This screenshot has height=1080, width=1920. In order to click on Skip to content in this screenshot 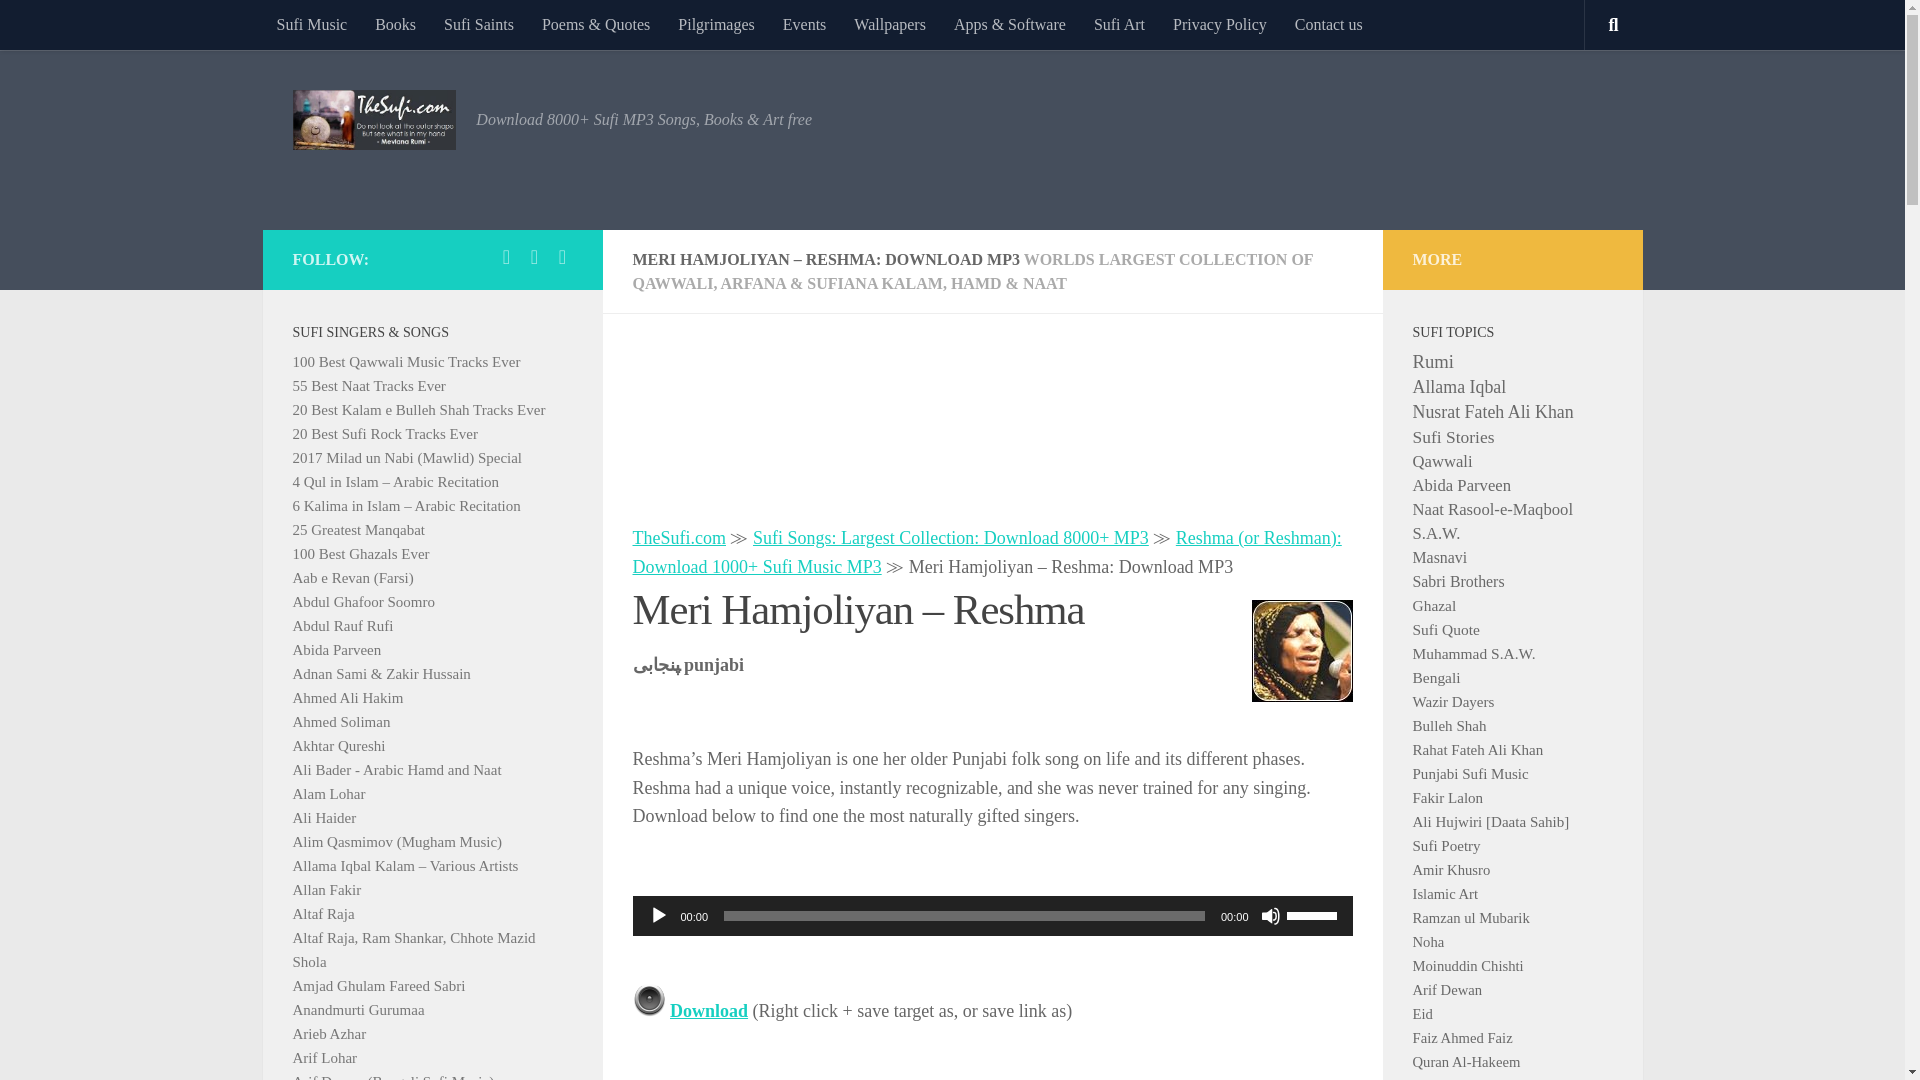, I will do `click(78, 27)`.